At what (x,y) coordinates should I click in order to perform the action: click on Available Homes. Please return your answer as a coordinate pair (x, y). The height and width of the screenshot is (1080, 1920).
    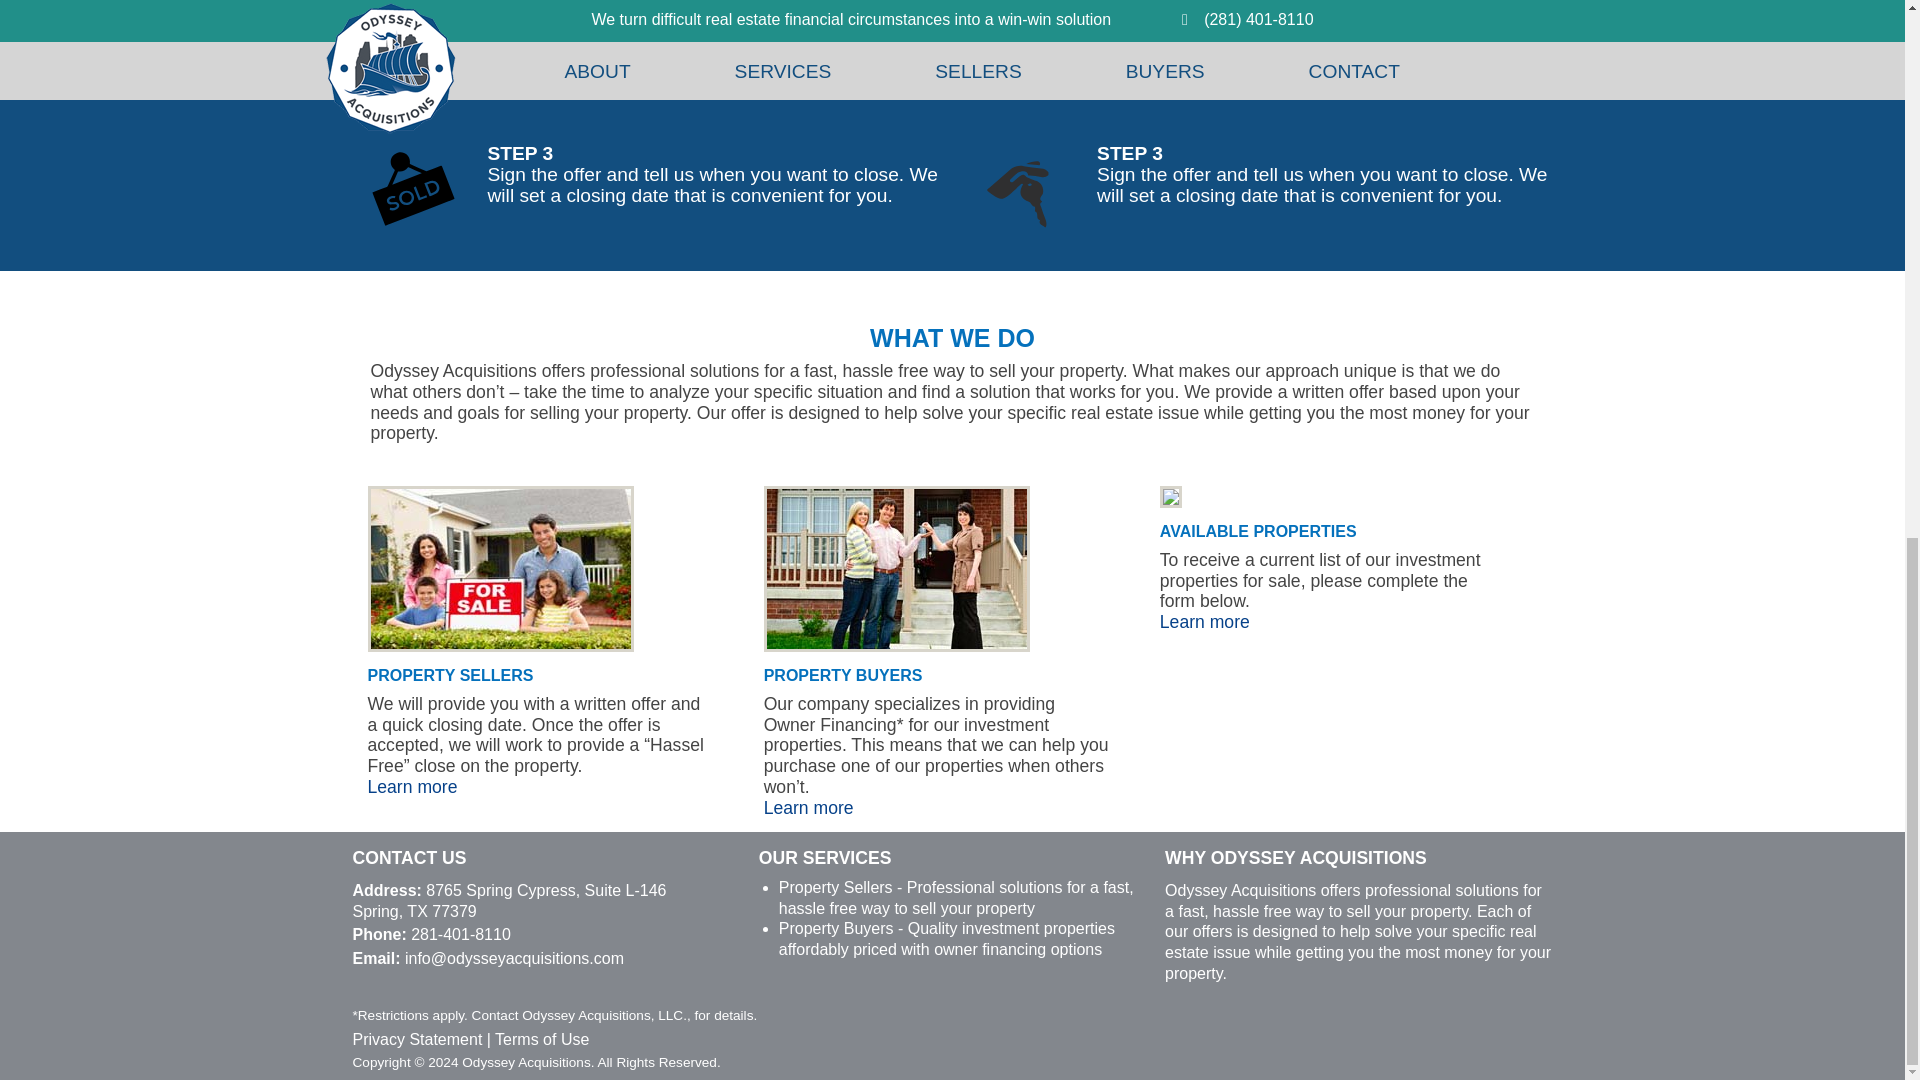
    Looking at the image, I should click on (1213, 622).